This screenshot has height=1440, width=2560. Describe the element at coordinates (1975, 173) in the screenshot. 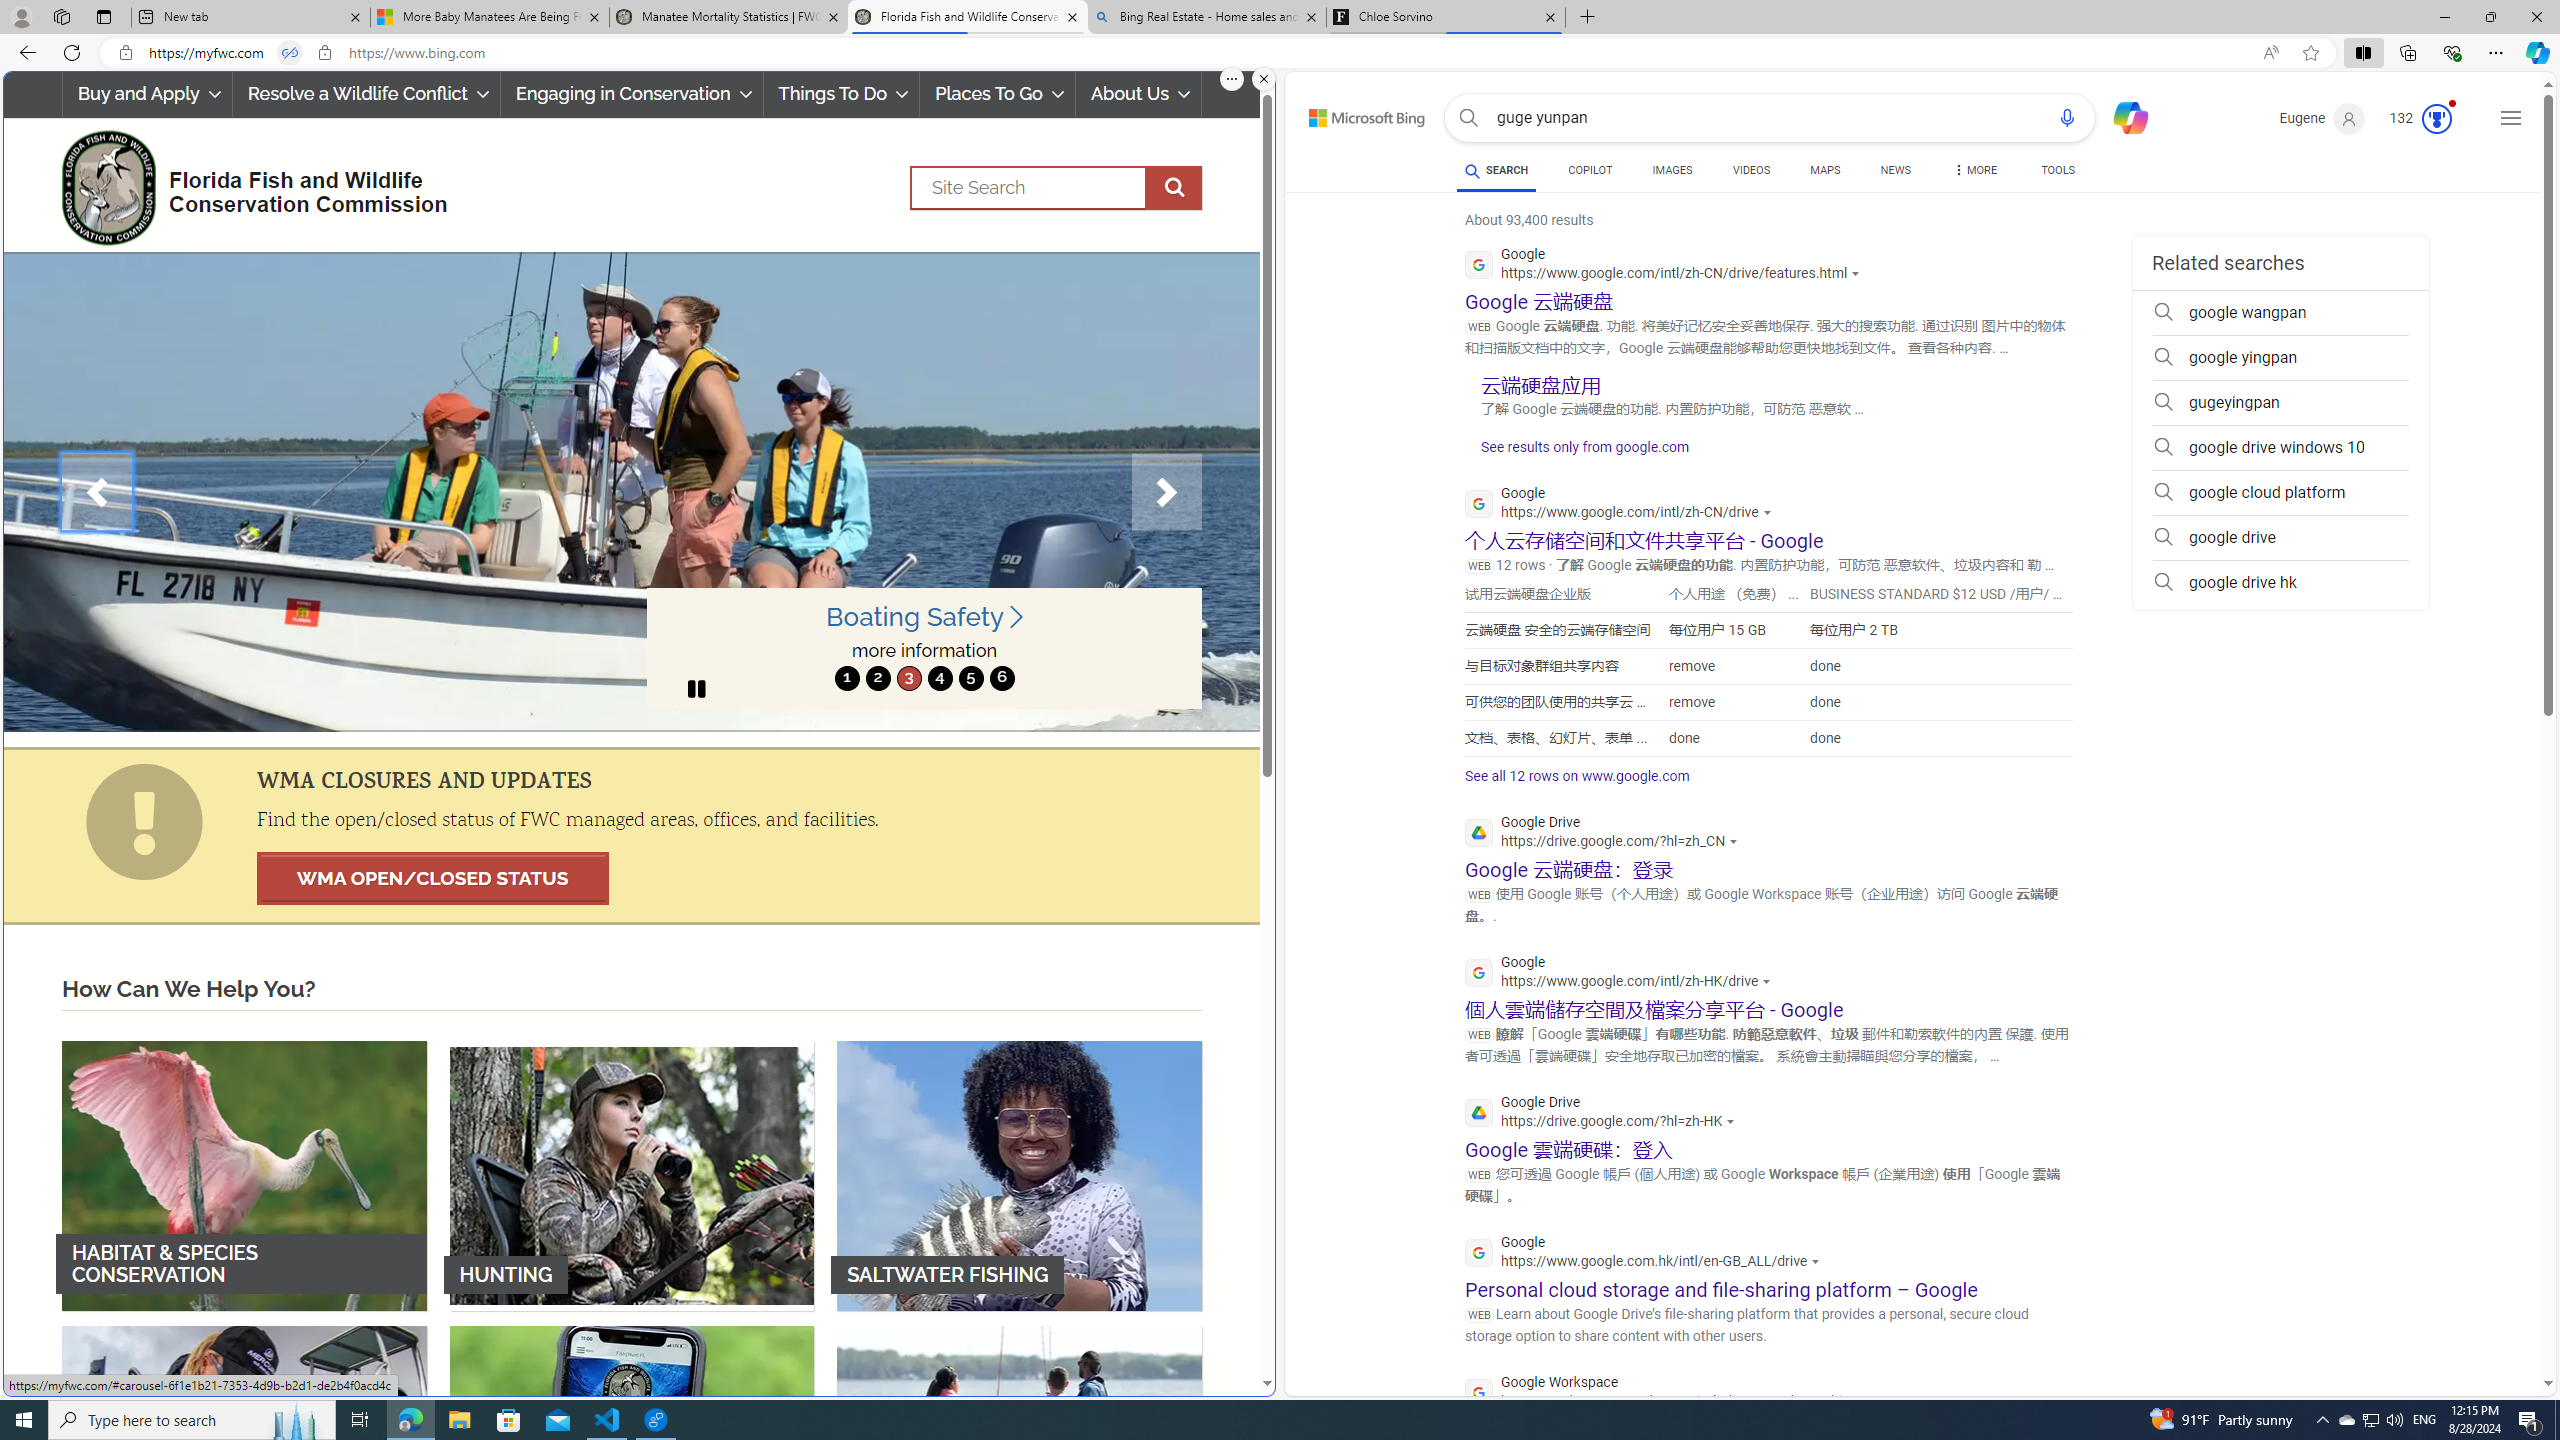

I see `MORE` at that location.